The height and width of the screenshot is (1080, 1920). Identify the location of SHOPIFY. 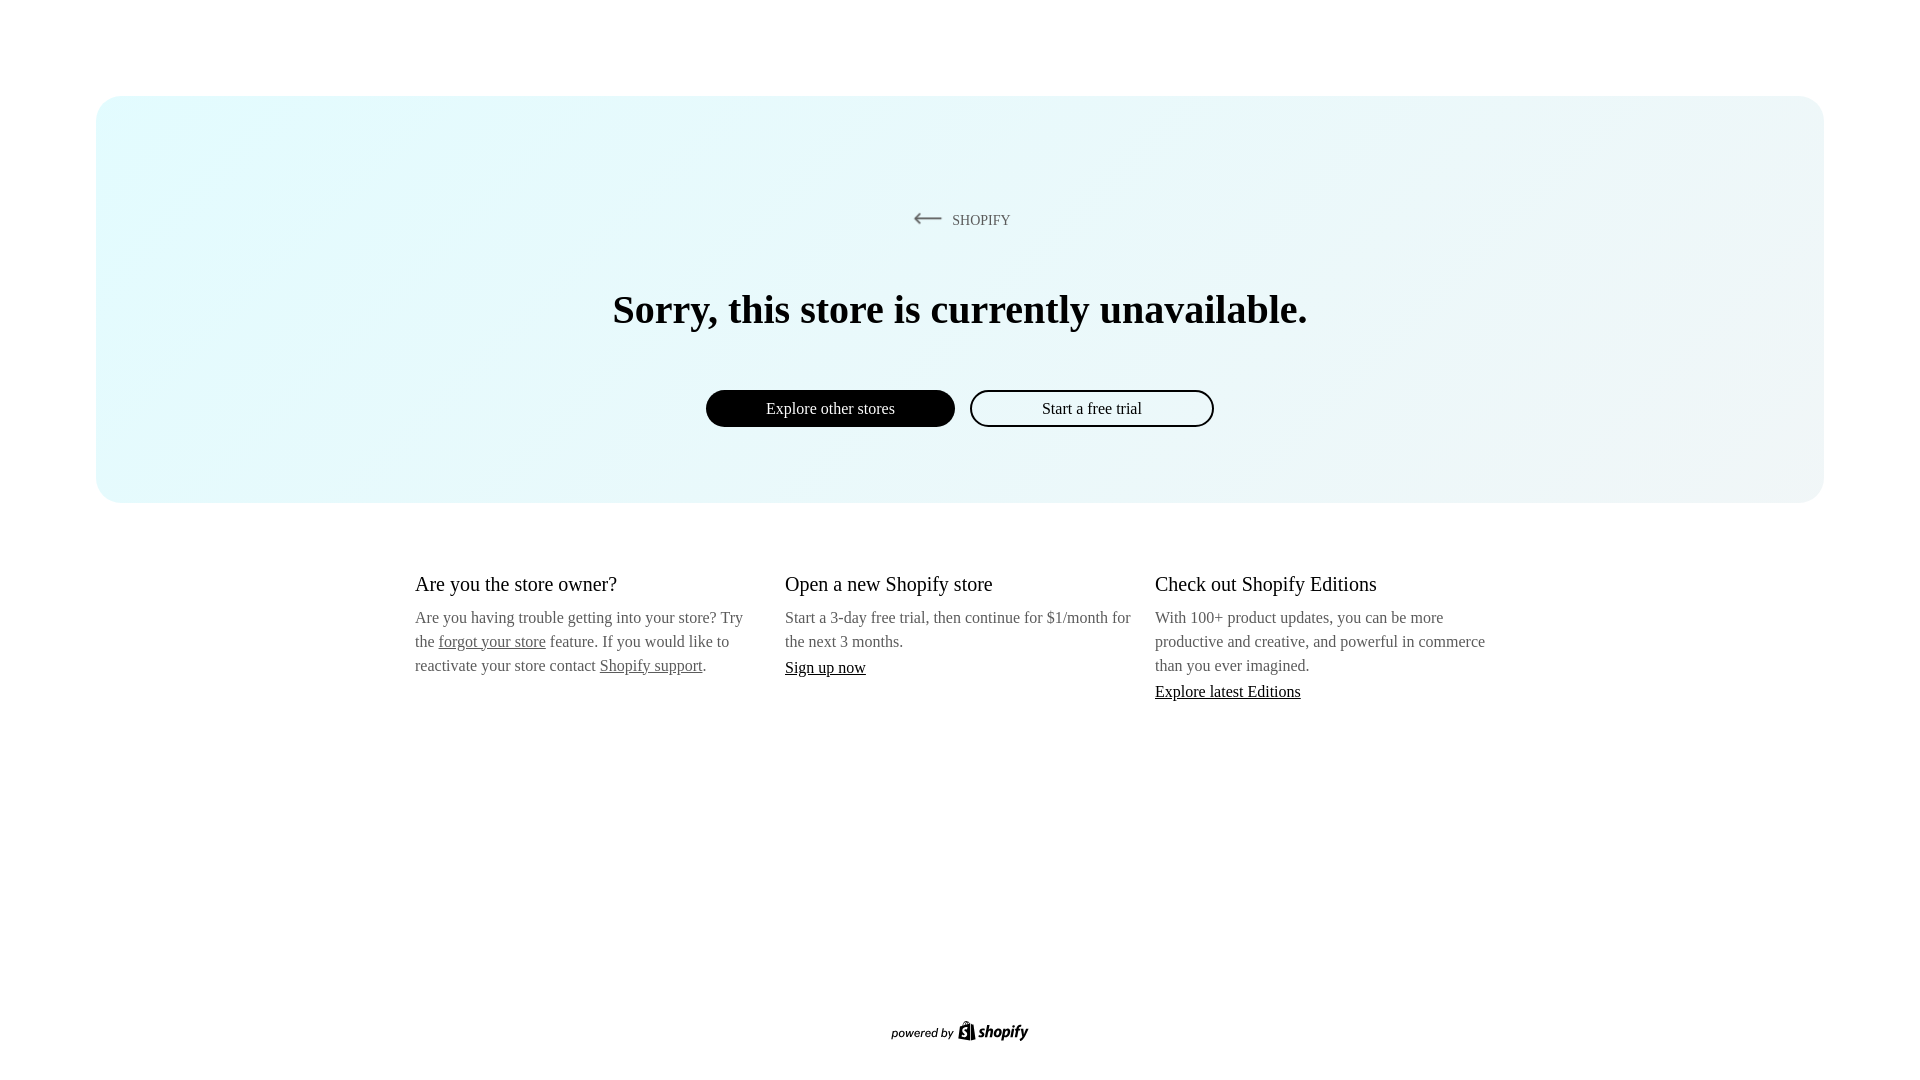
(958, 219).